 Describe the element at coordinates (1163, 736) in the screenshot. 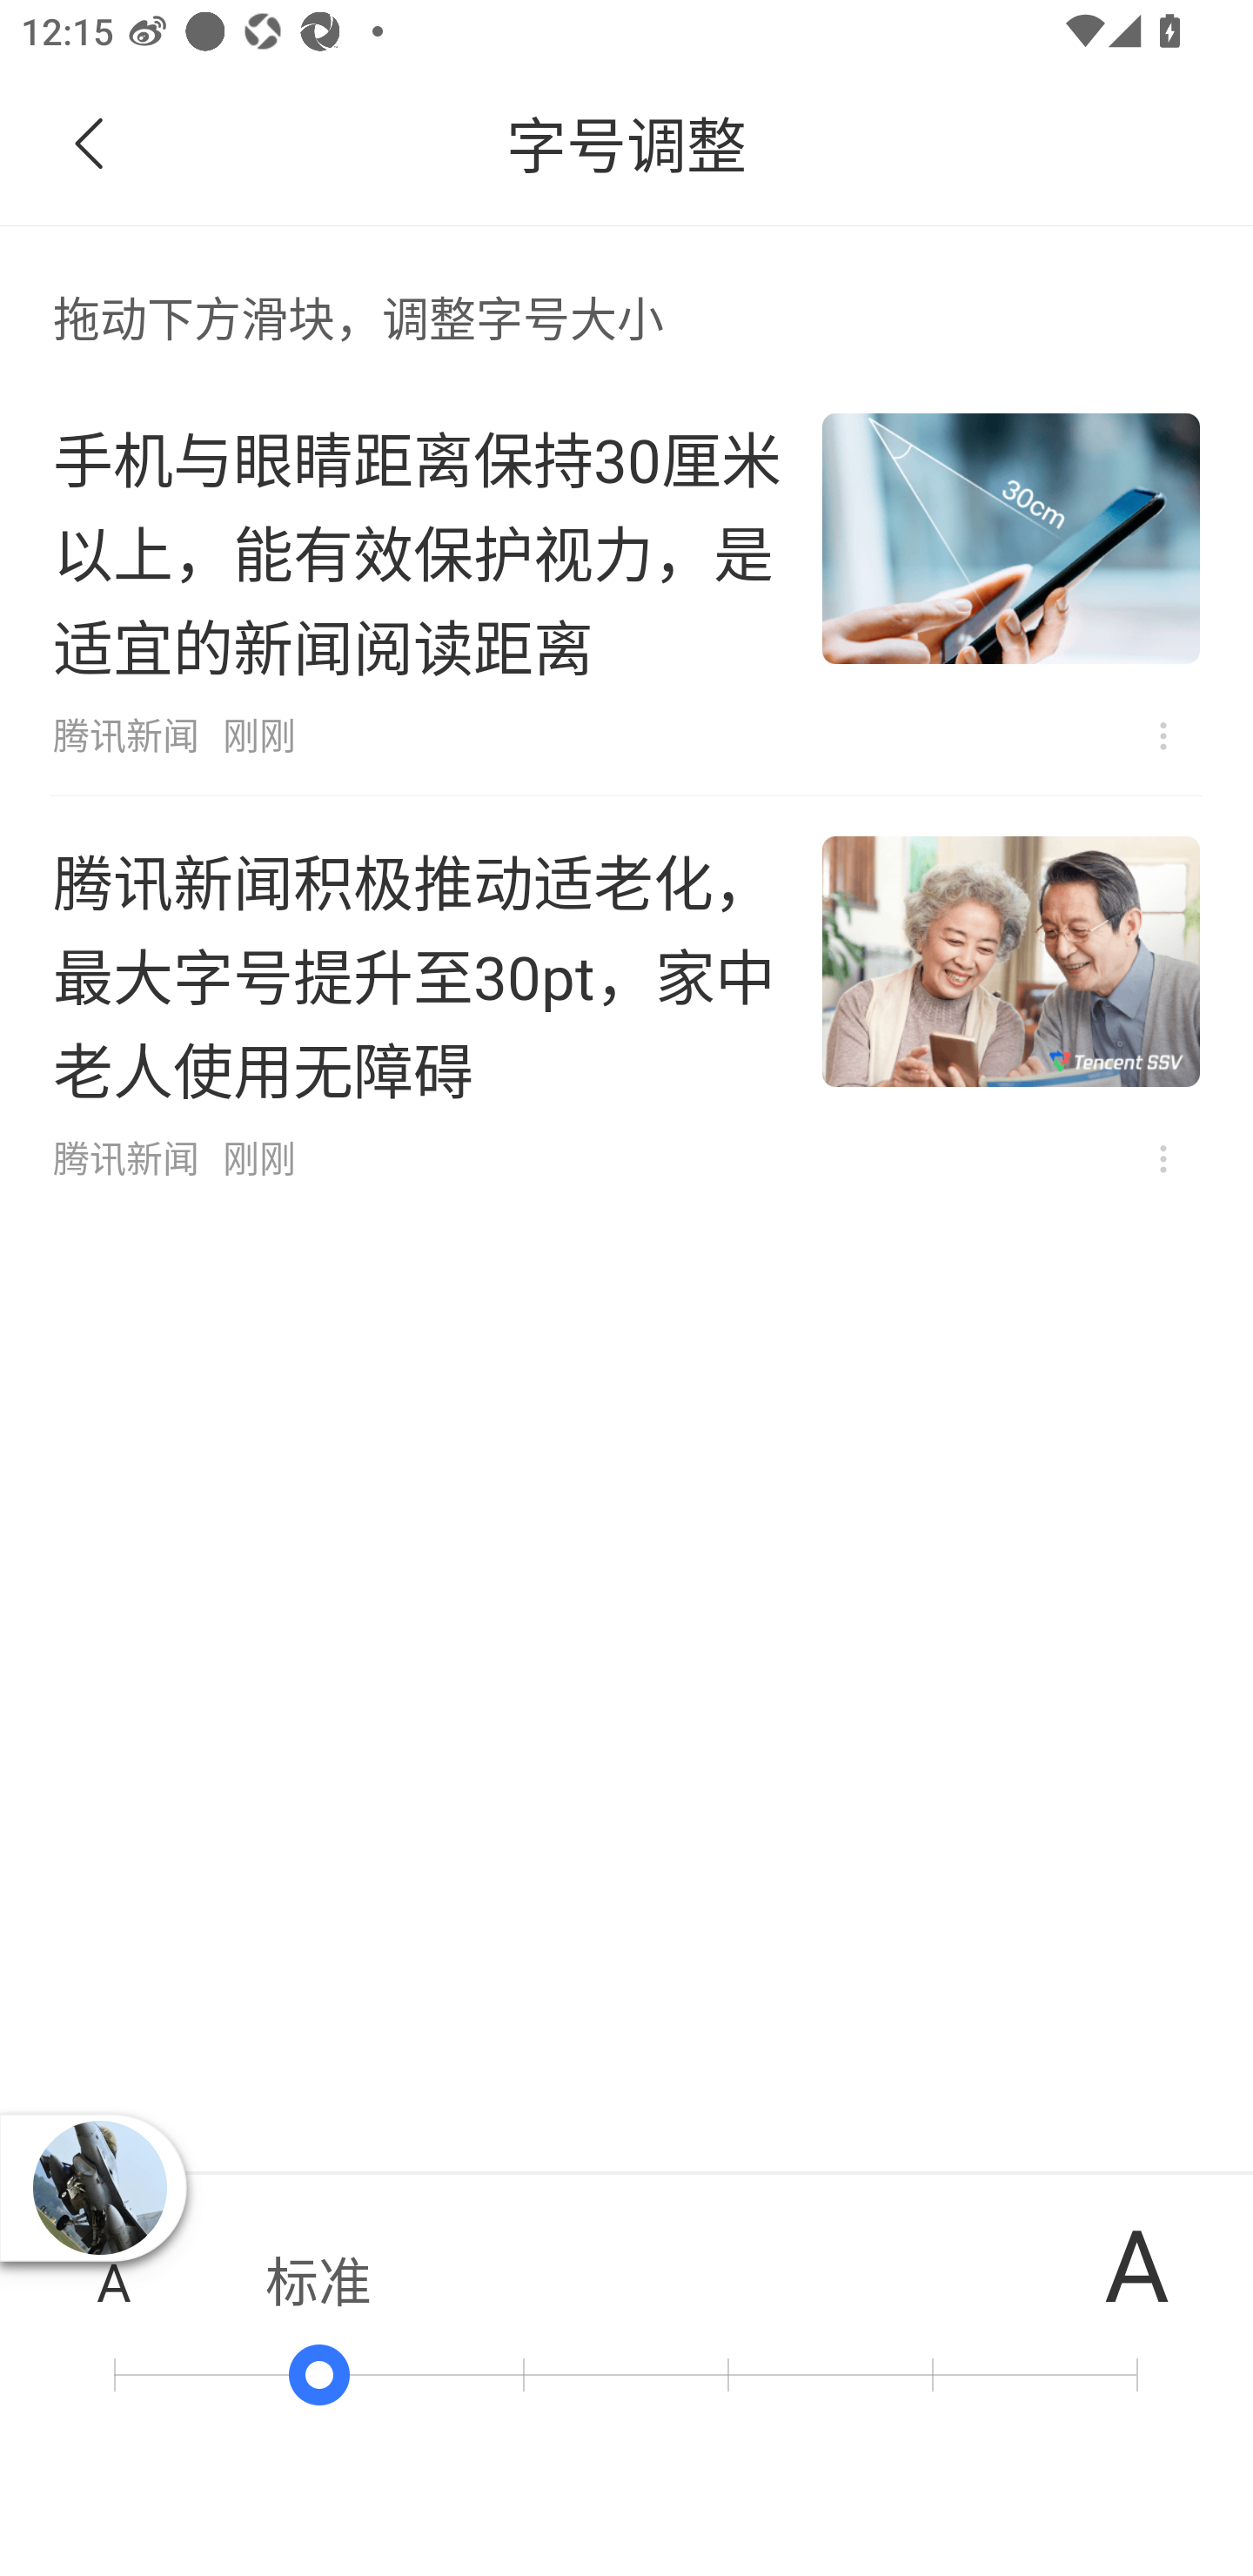

I see ` 不感兴趣` at that location.